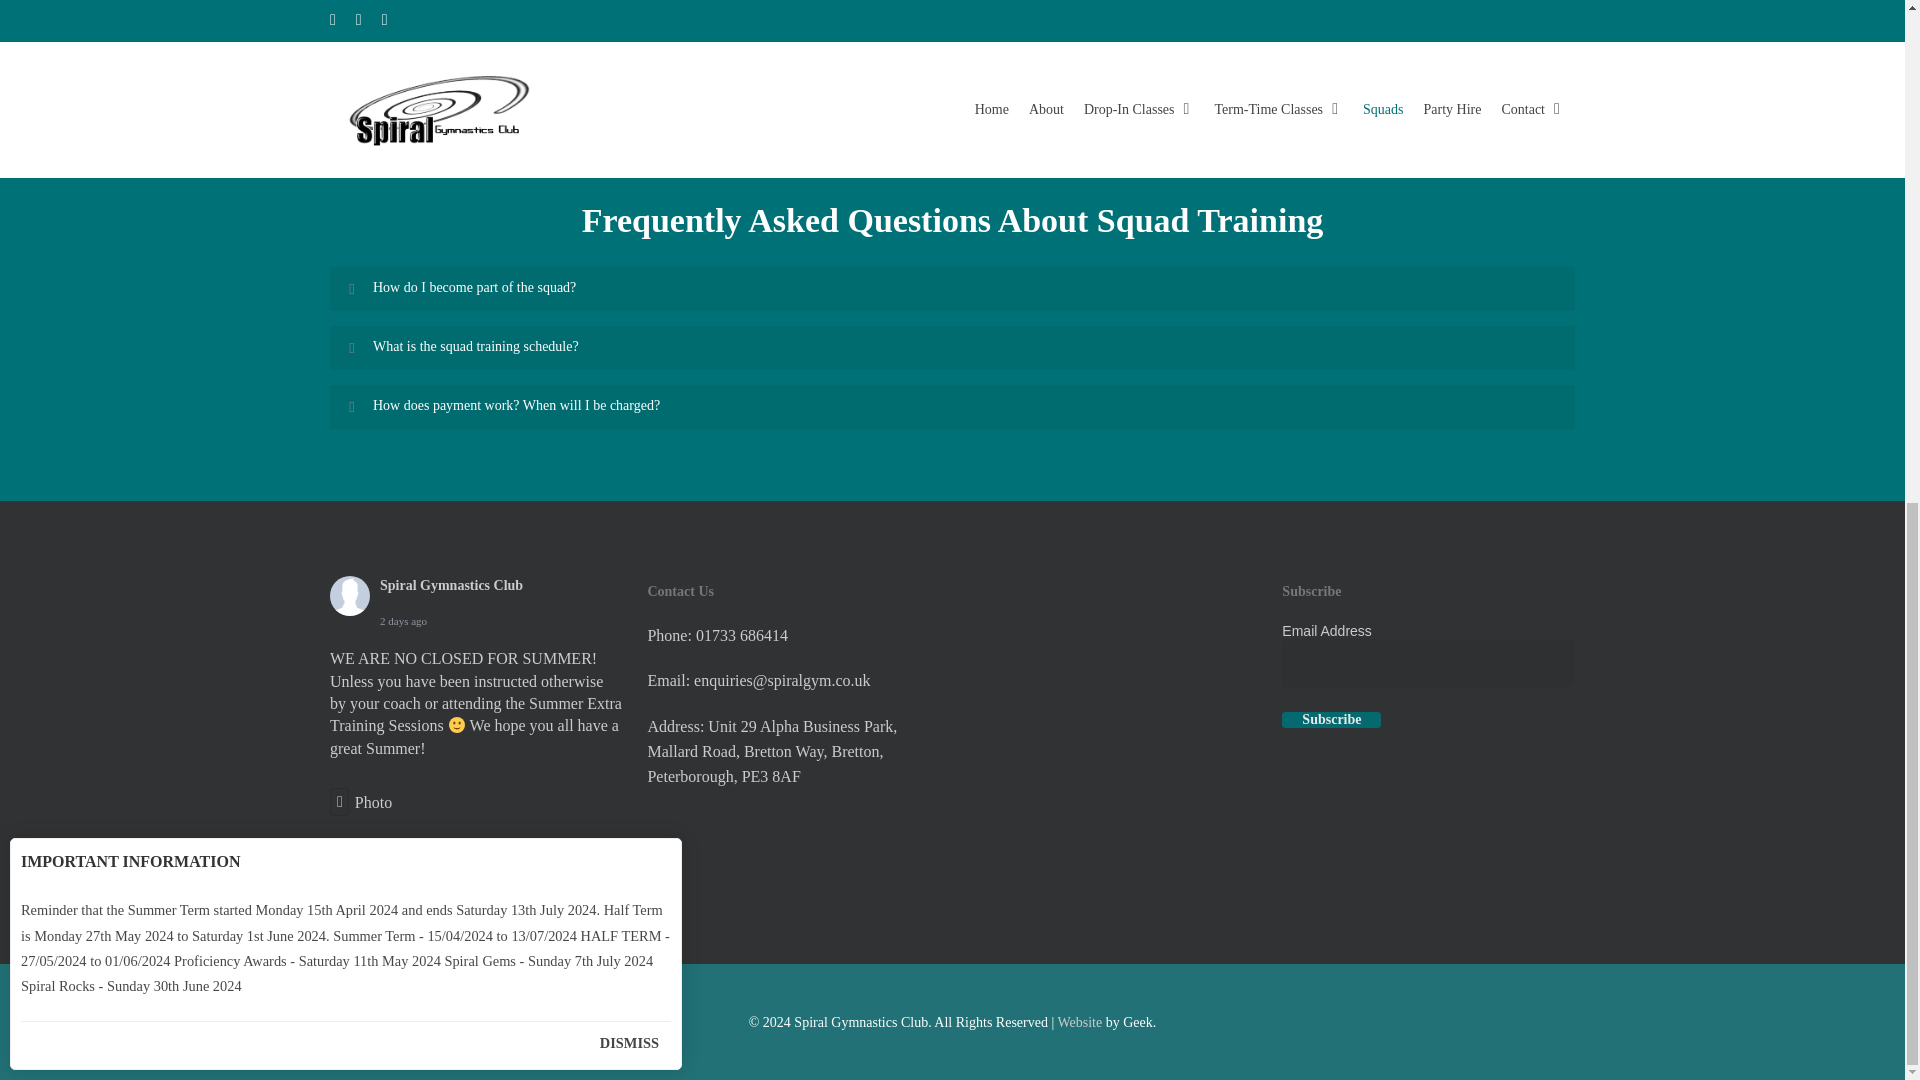 The image size is (1920, 1080). Describe the element at coordinates (952, 406) in the screenshot. I see `How does payment work? When will I be charged?` at that location.